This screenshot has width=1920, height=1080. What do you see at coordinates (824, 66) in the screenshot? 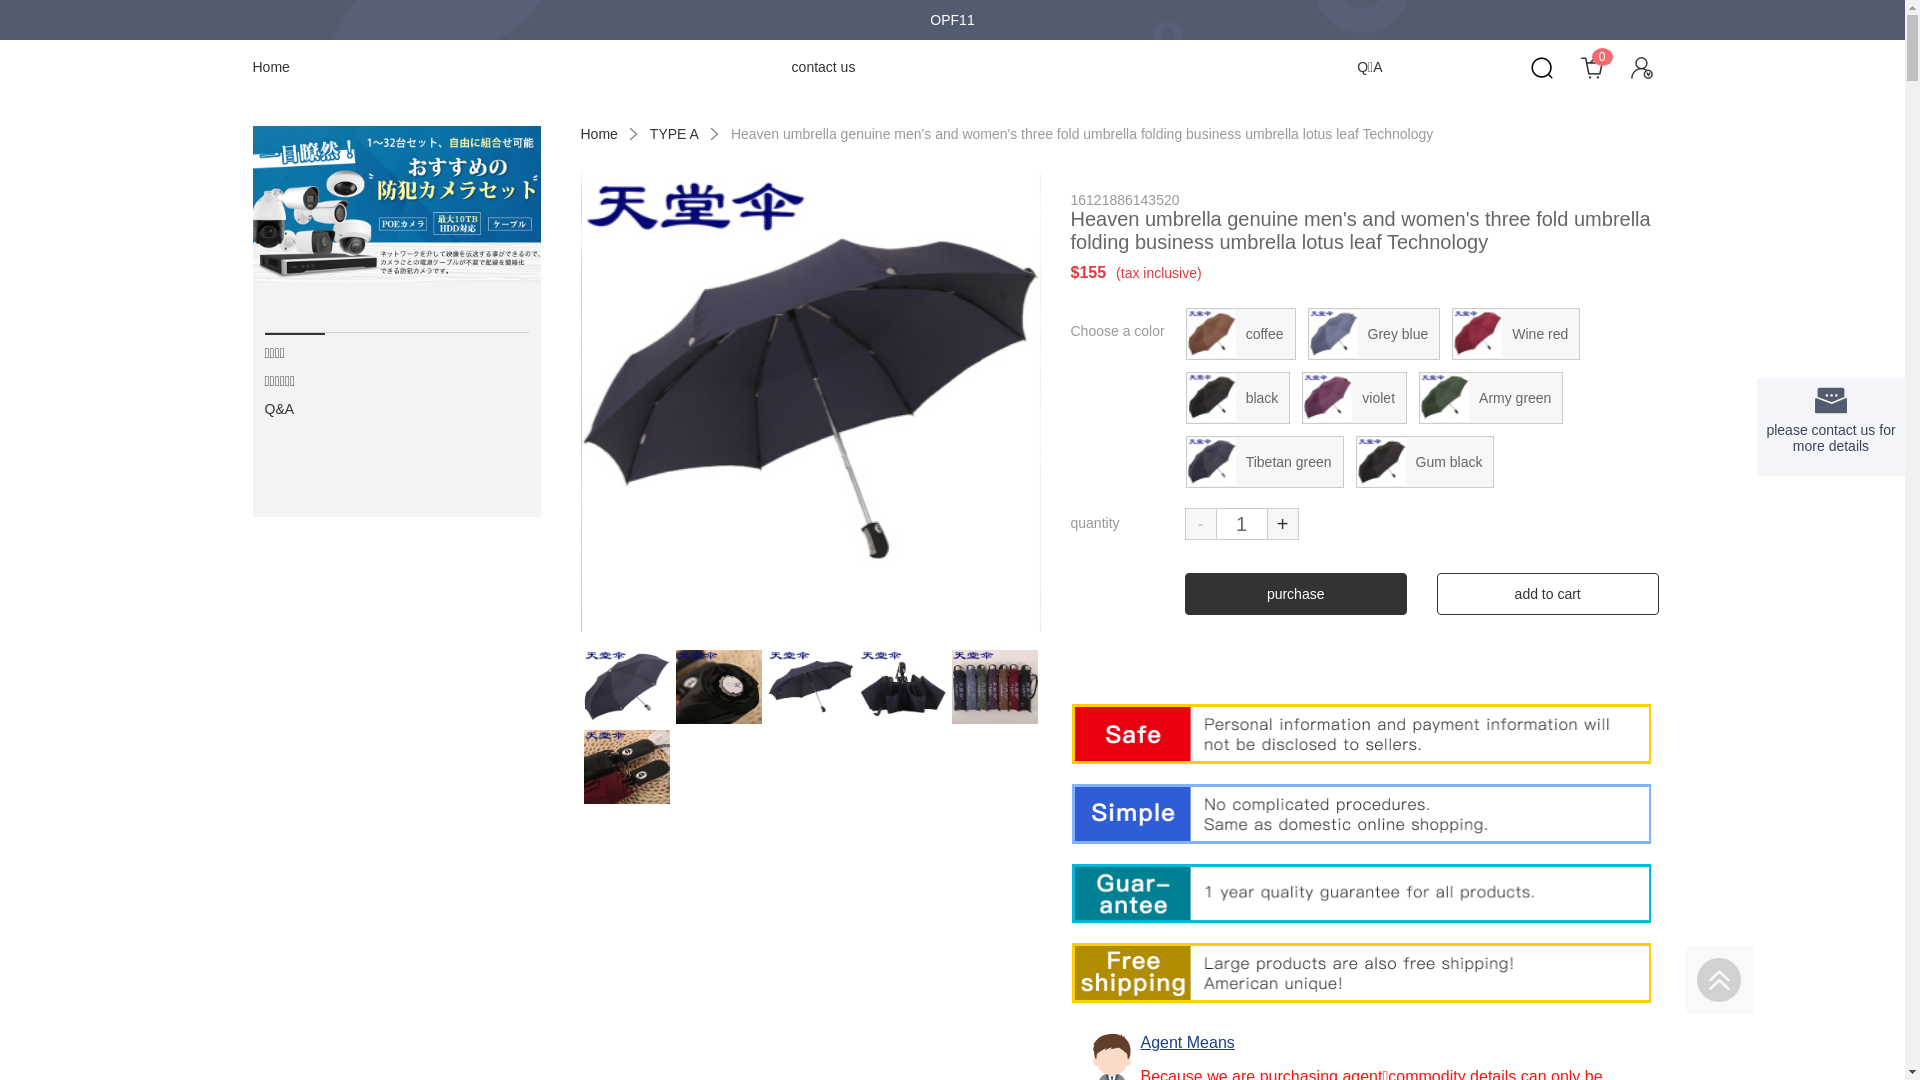
I see `contact us` at bounding box center [824, 66].